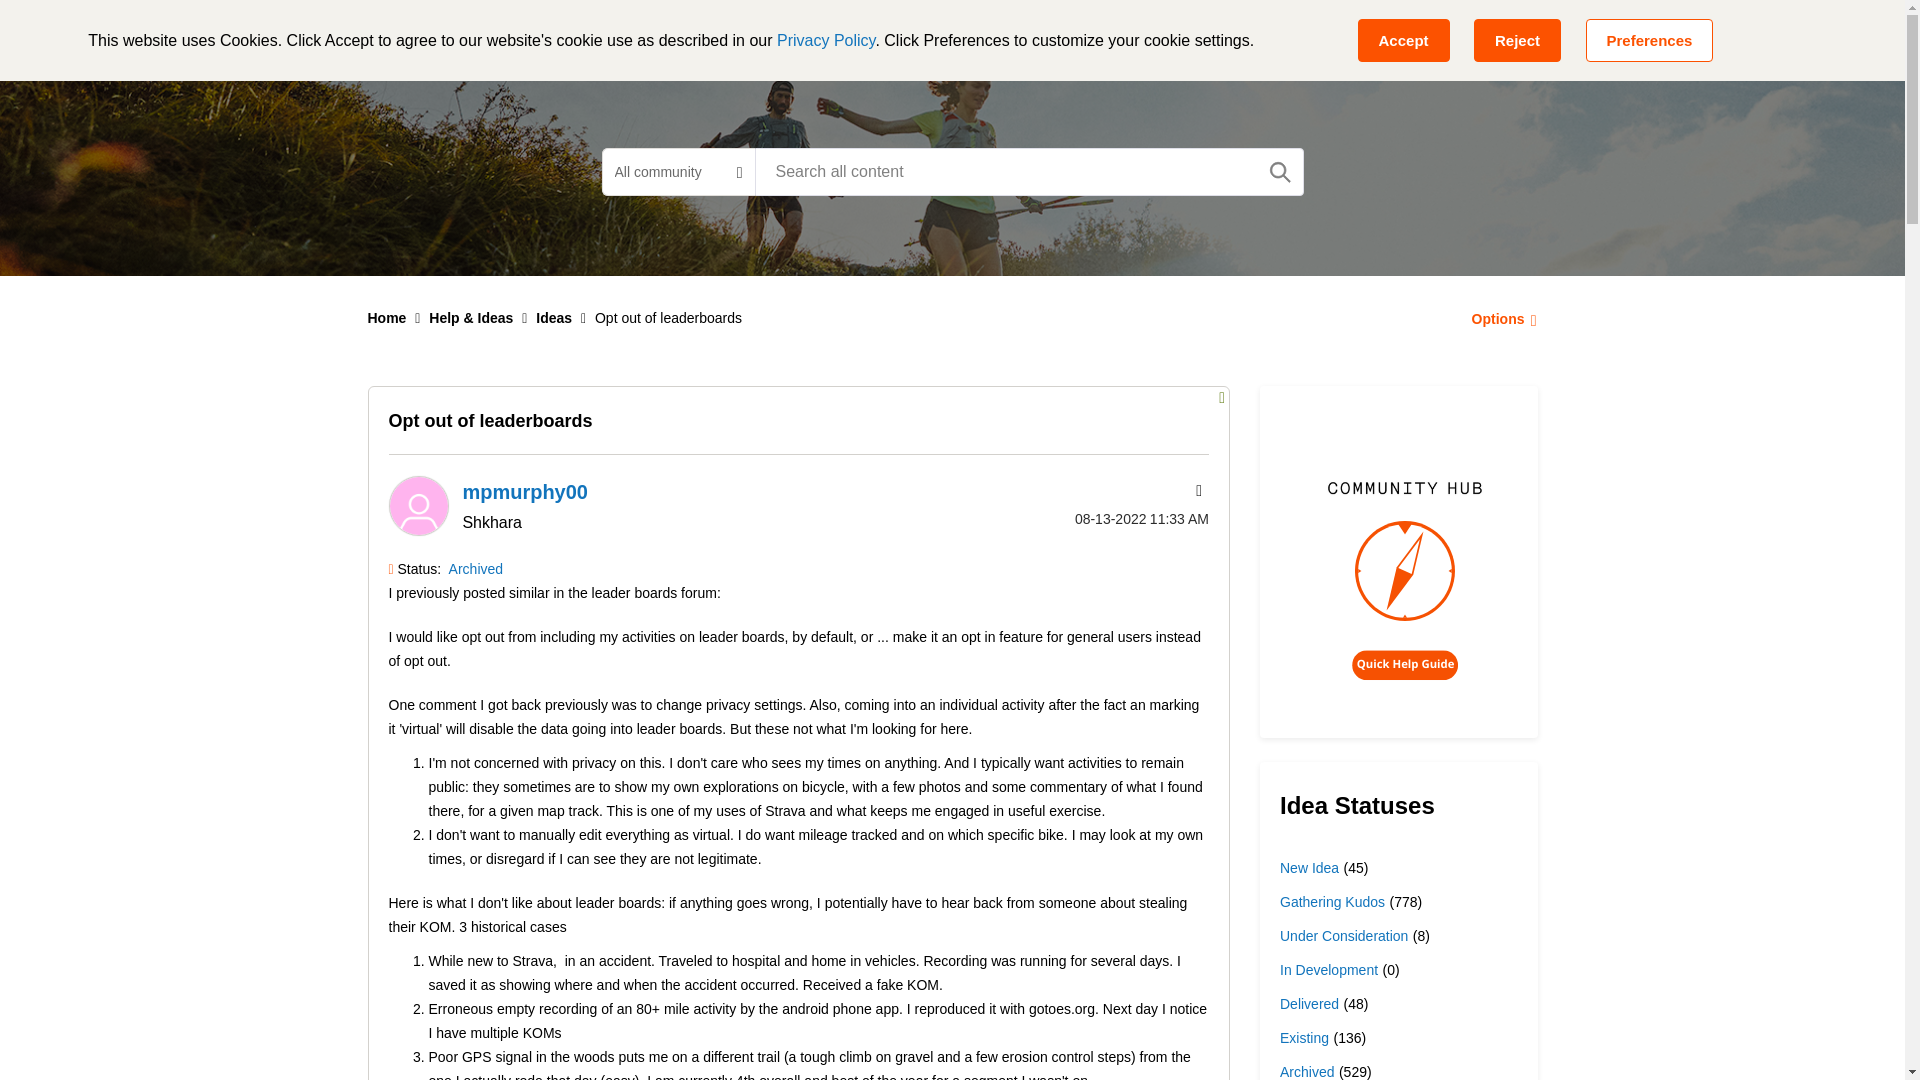 This screenshot has height=1080, width=1920. Describe the element at coordinates (1498, 318) in the screenshot. I see `Options` at that location.